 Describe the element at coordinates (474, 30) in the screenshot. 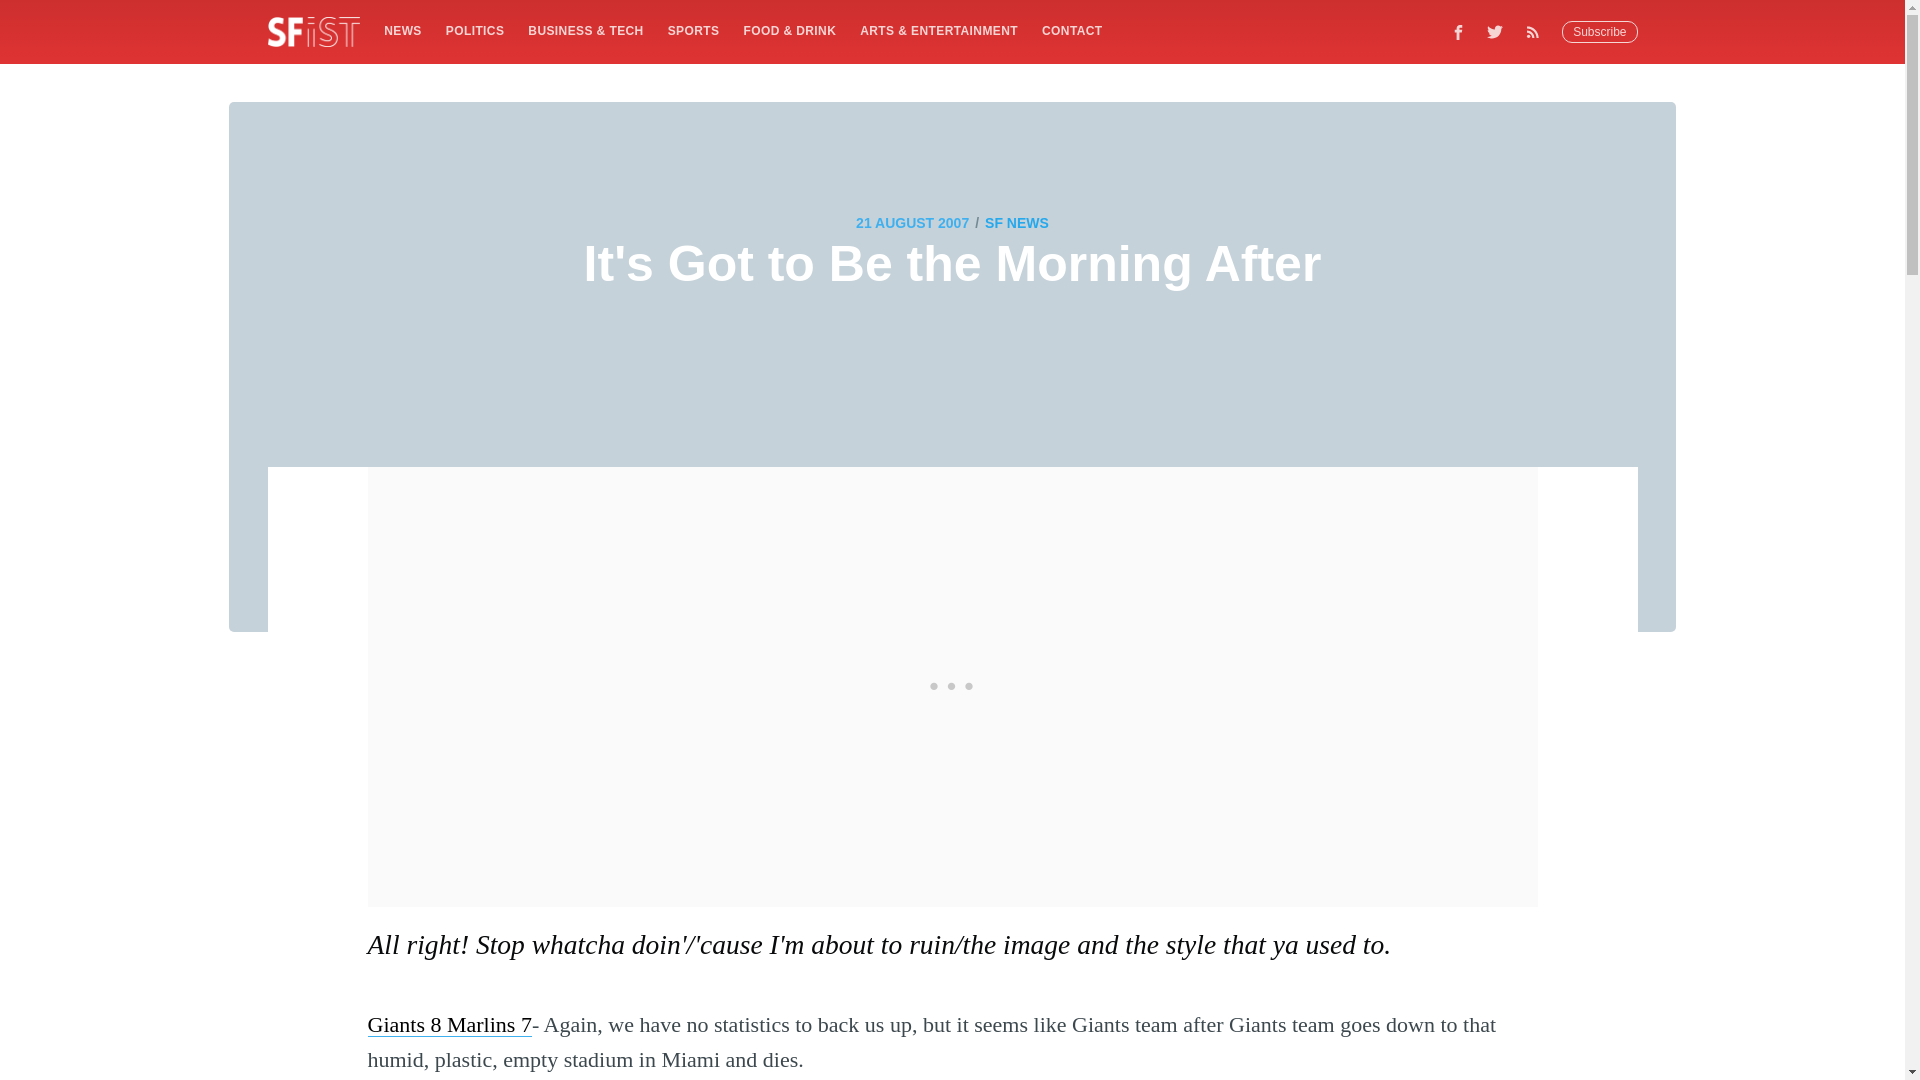

I see `POLITICS` at that location.